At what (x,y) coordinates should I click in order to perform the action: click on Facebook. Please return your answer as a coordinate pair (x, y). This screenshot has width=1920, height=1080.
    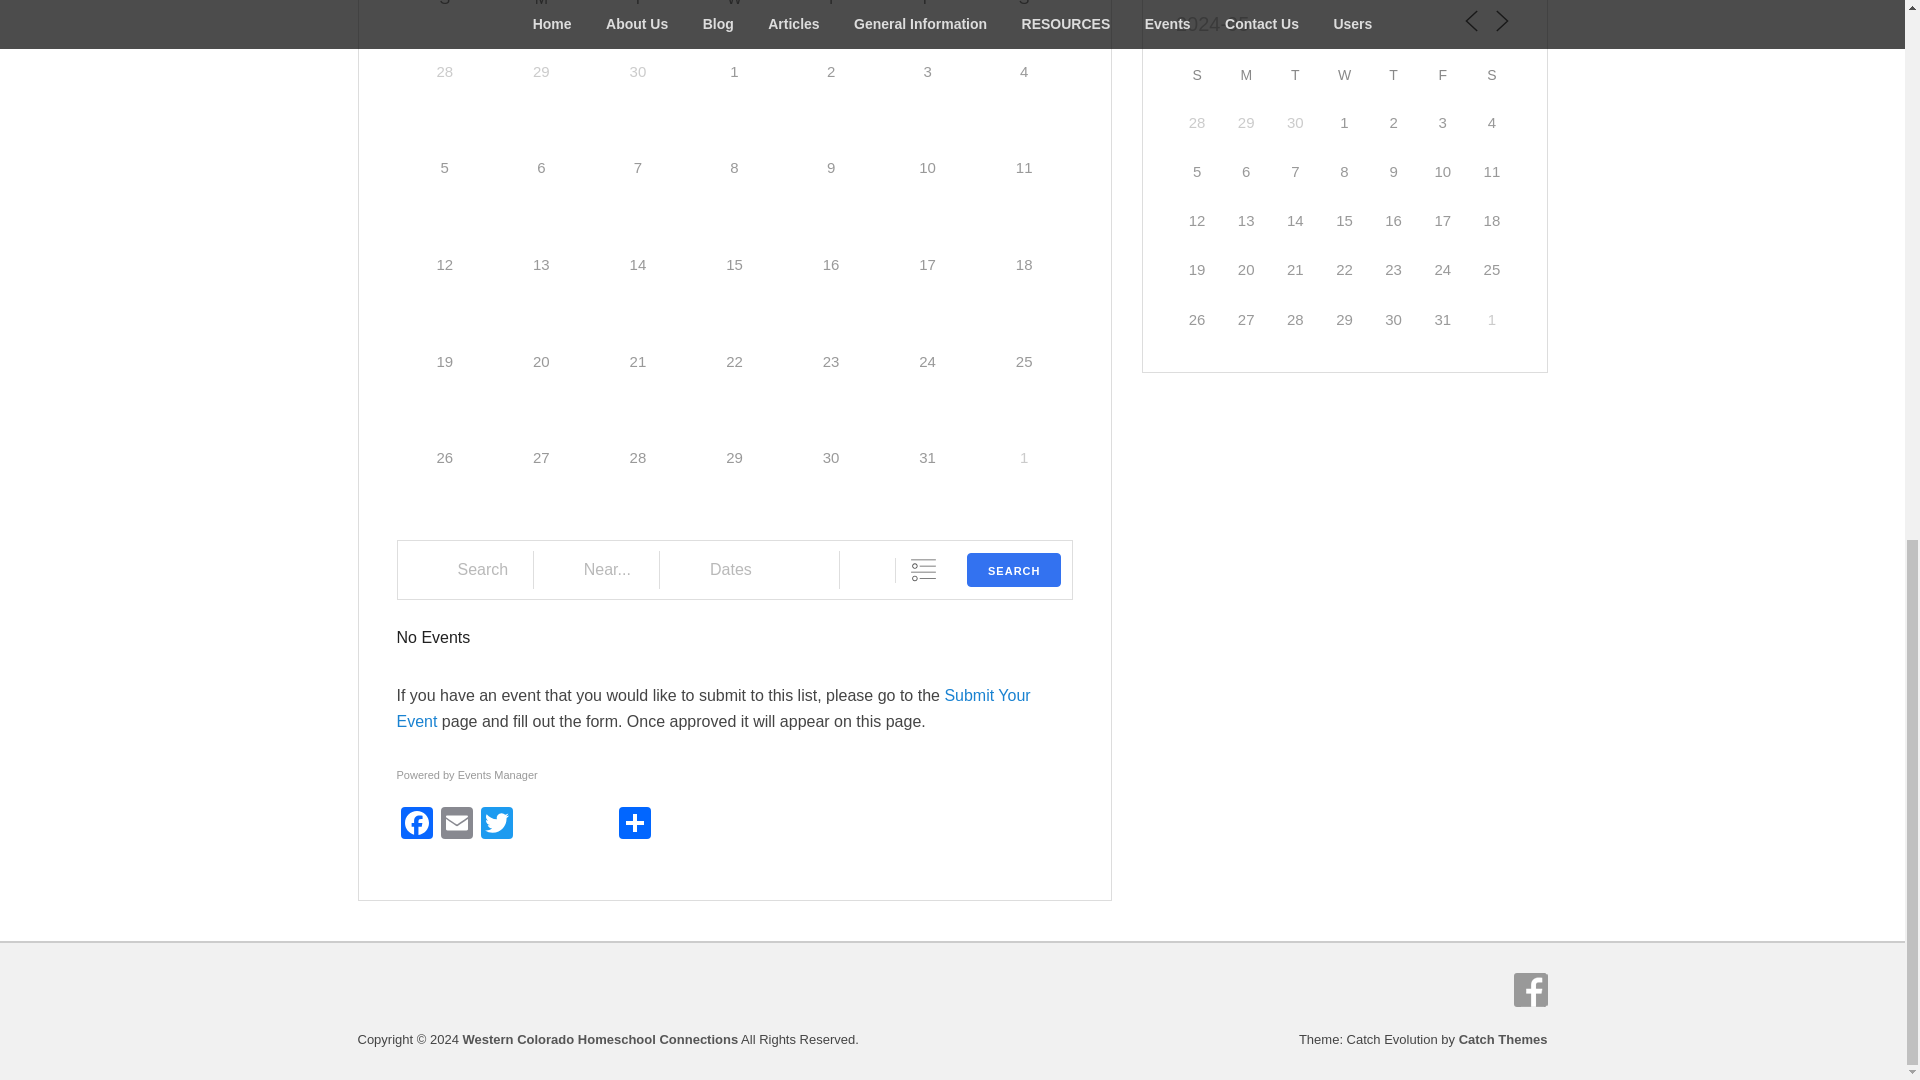
    Looking at the image, I should click on (1530, 990).